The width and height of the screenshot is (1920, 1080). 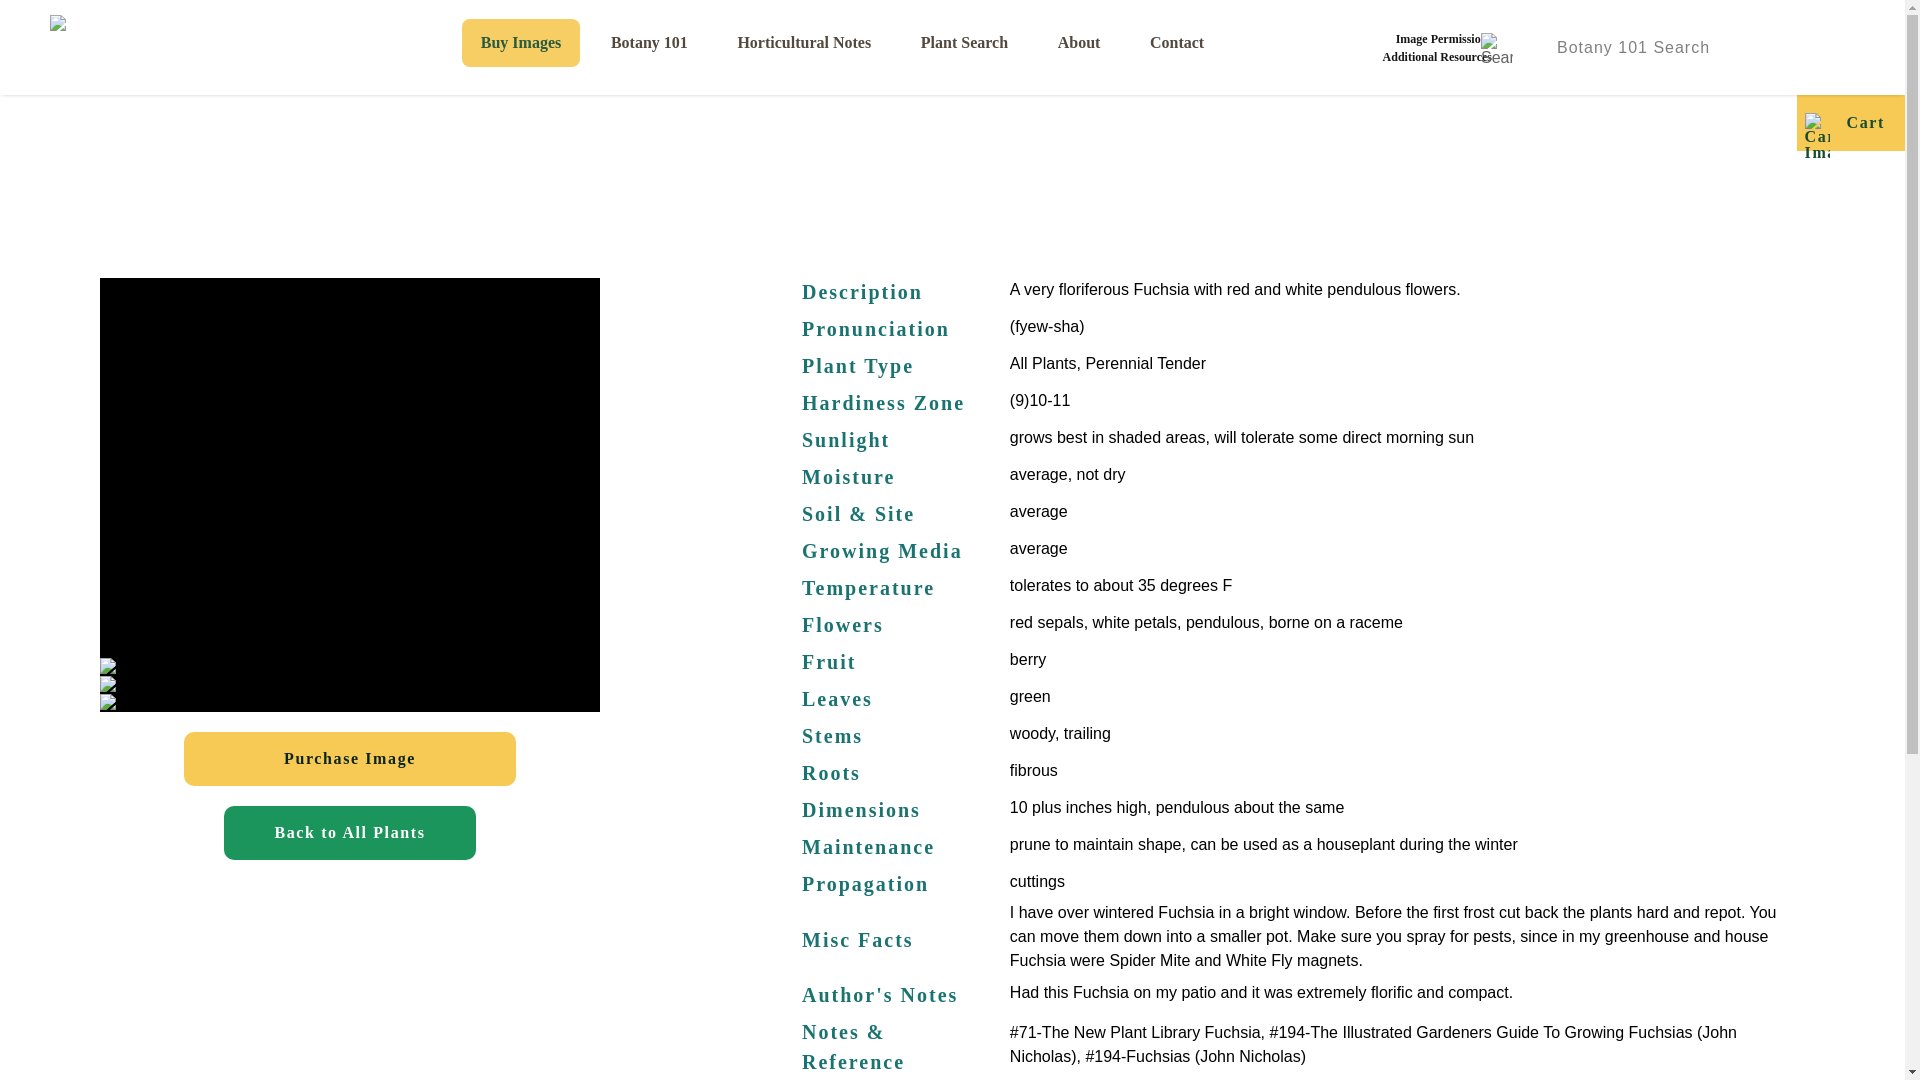 What do you see at coordinates (1177, 42) in the screenshot?
I see `Contact` at bounding box center [1177, 42].